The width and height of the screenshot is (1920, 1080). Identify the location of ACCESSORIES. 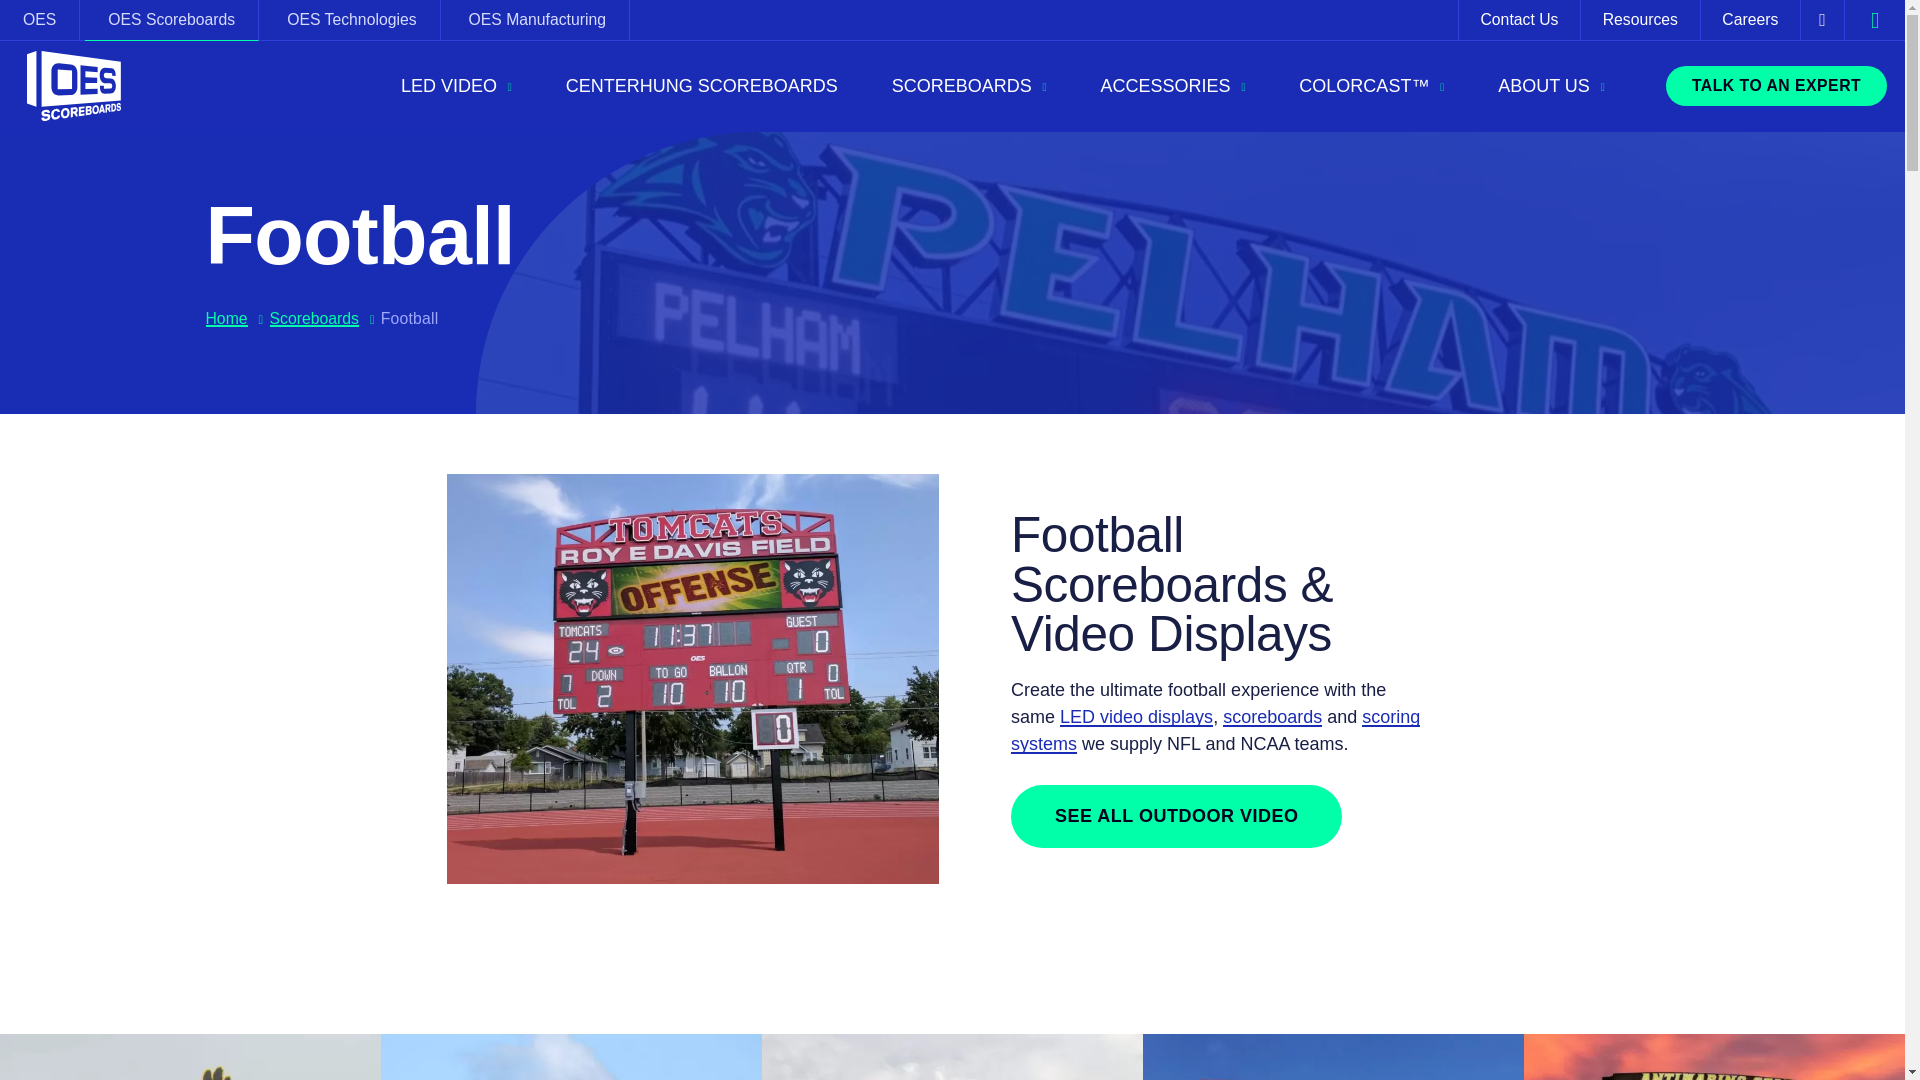
(1172, 86).